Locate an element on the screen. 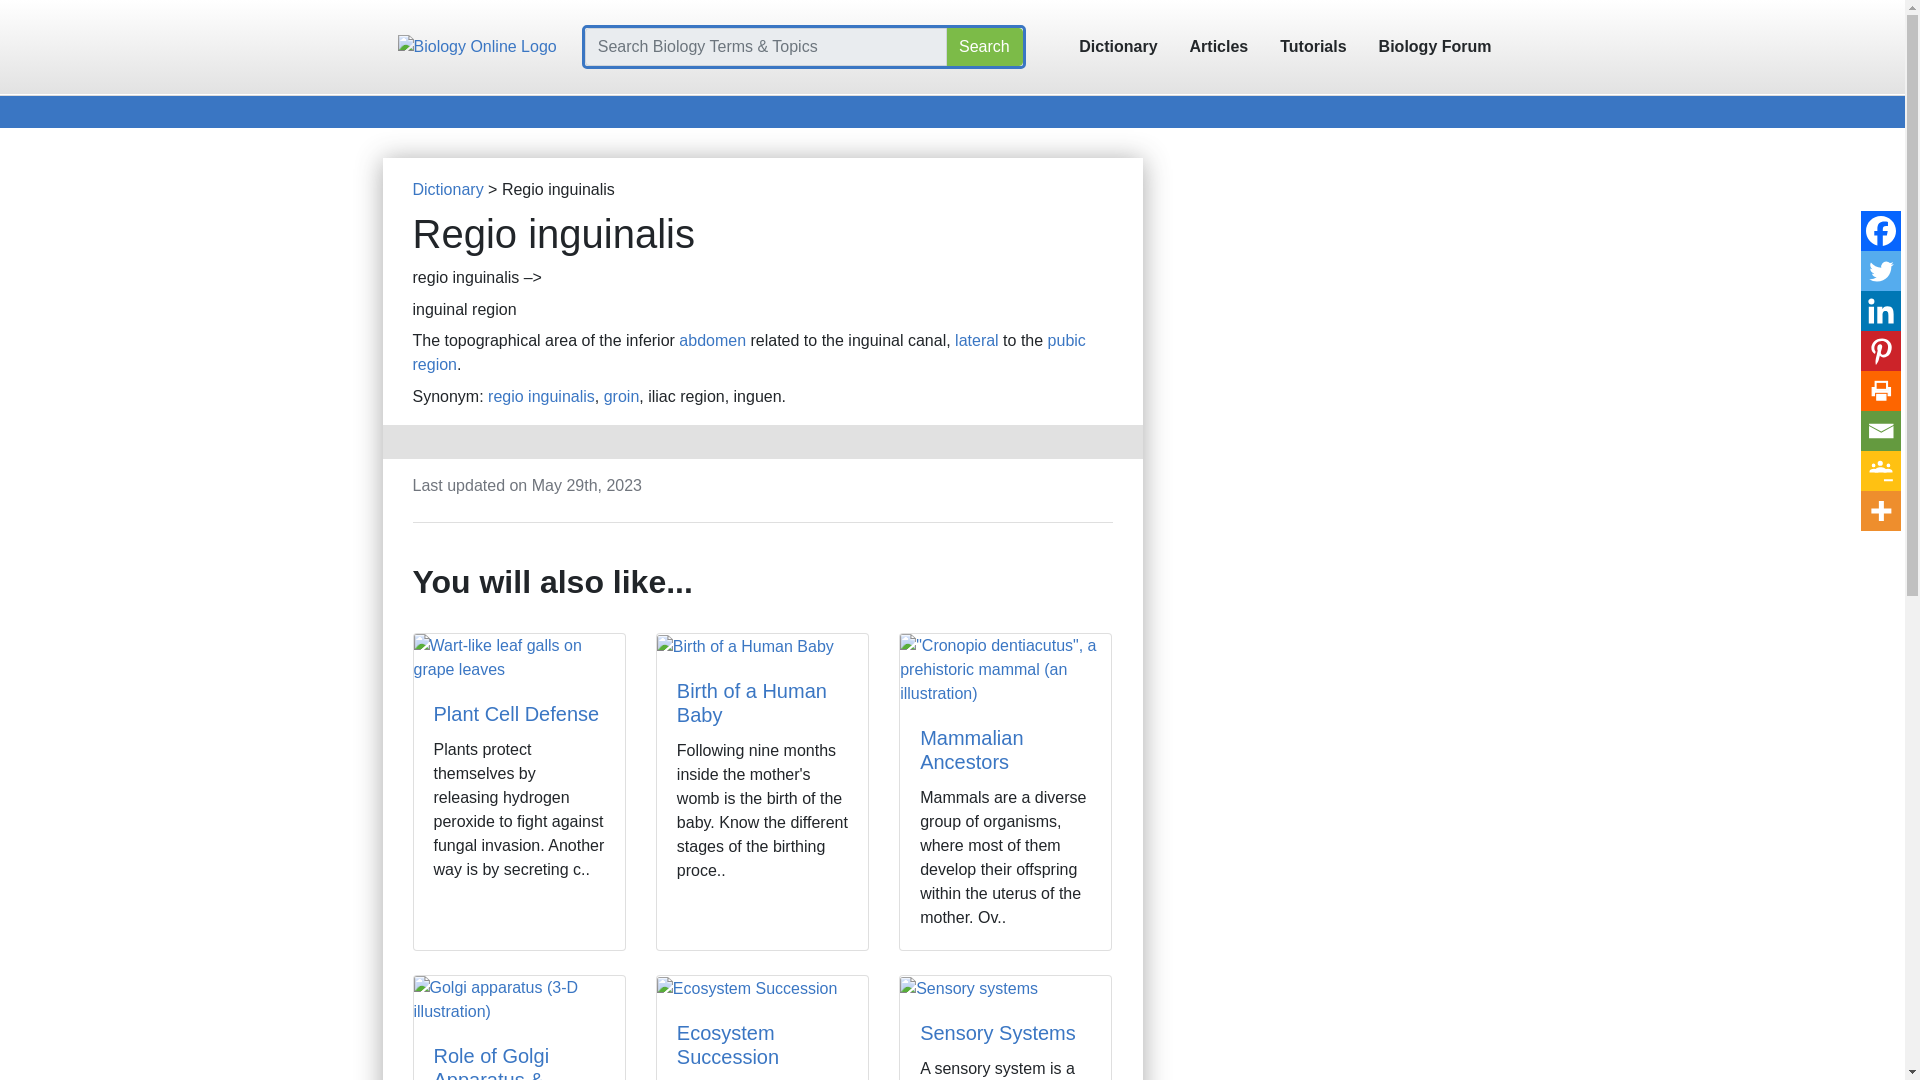 This screenshot has height=1080, width=1920. Biology Forum is located at coordinates (1435, 46).